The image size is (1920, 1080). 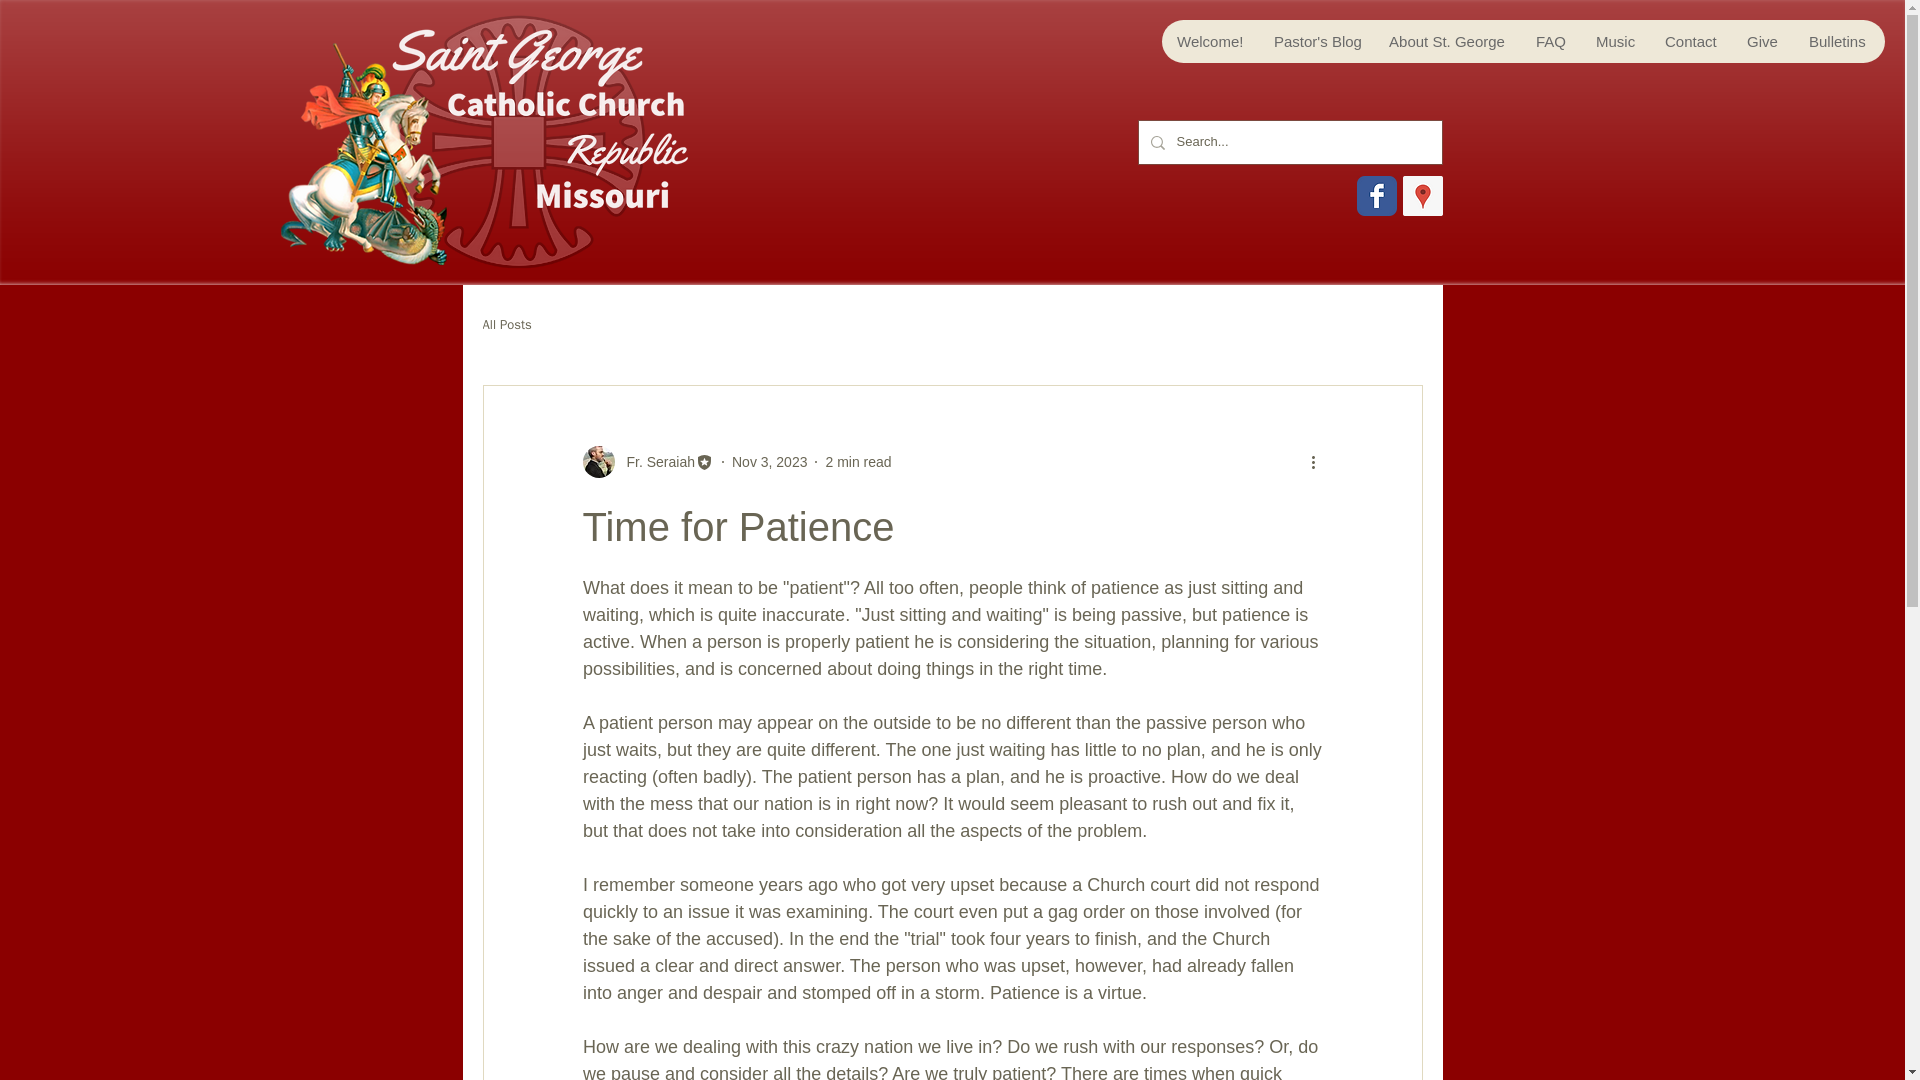 I want to click on Fr. Seraiah, so click(x=654, y=462).